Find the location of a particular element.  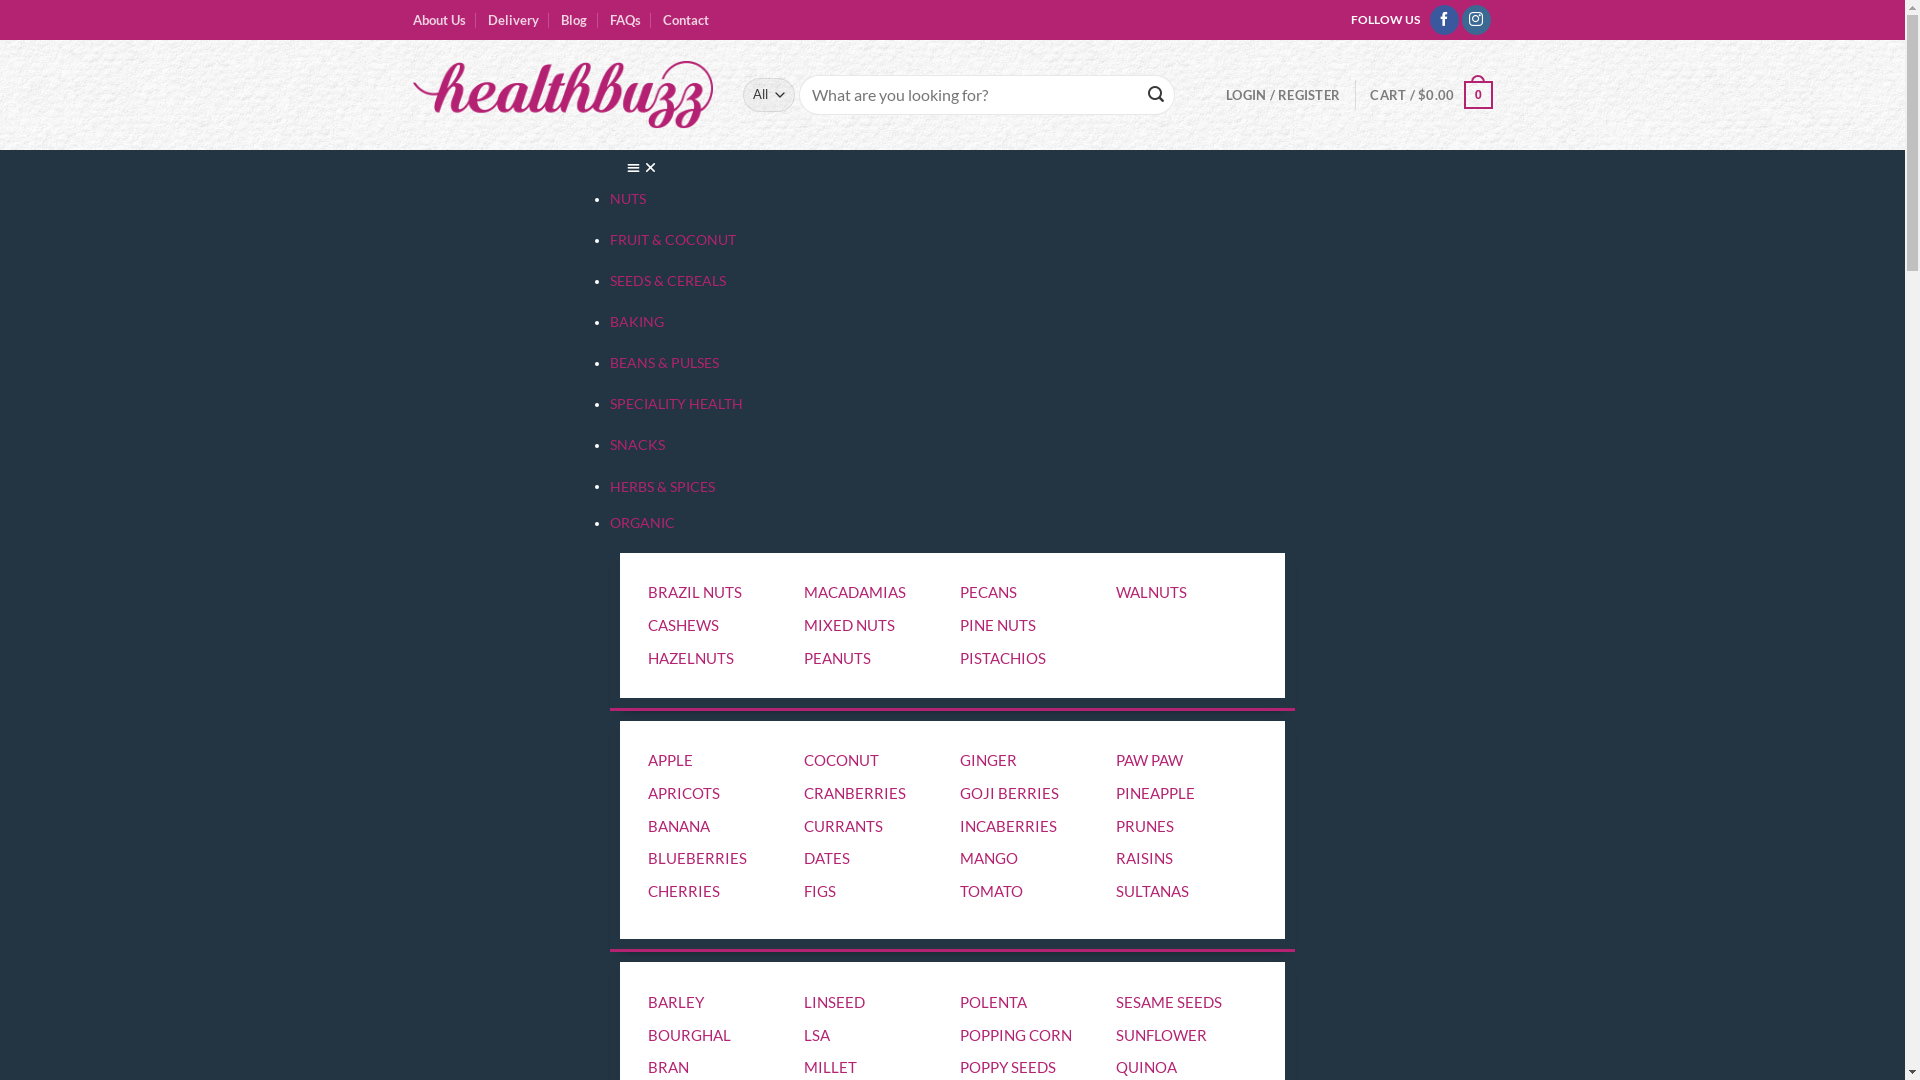

CRANBERRIES is located at coordinates (855, 793).